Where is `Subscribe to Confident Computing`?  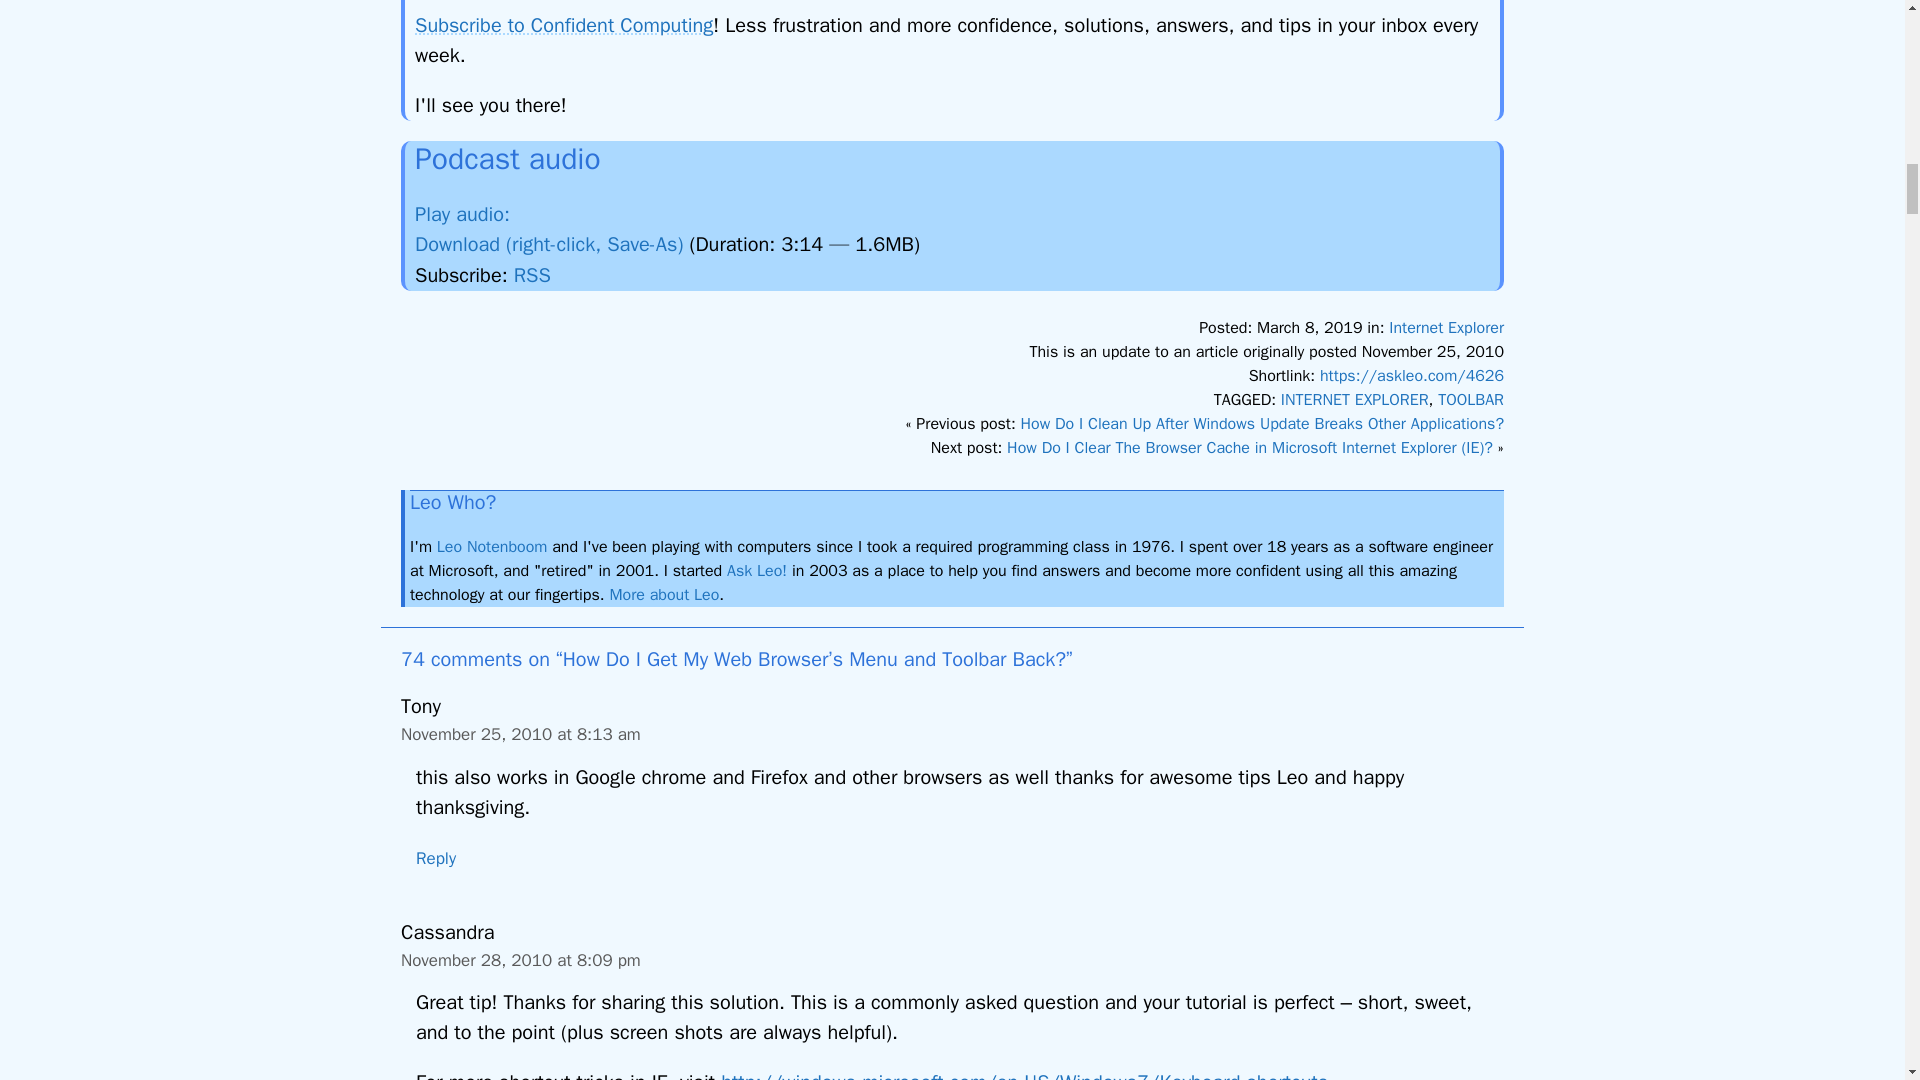 Subscribe to Confident Computing is located at coordinates (563, 24).